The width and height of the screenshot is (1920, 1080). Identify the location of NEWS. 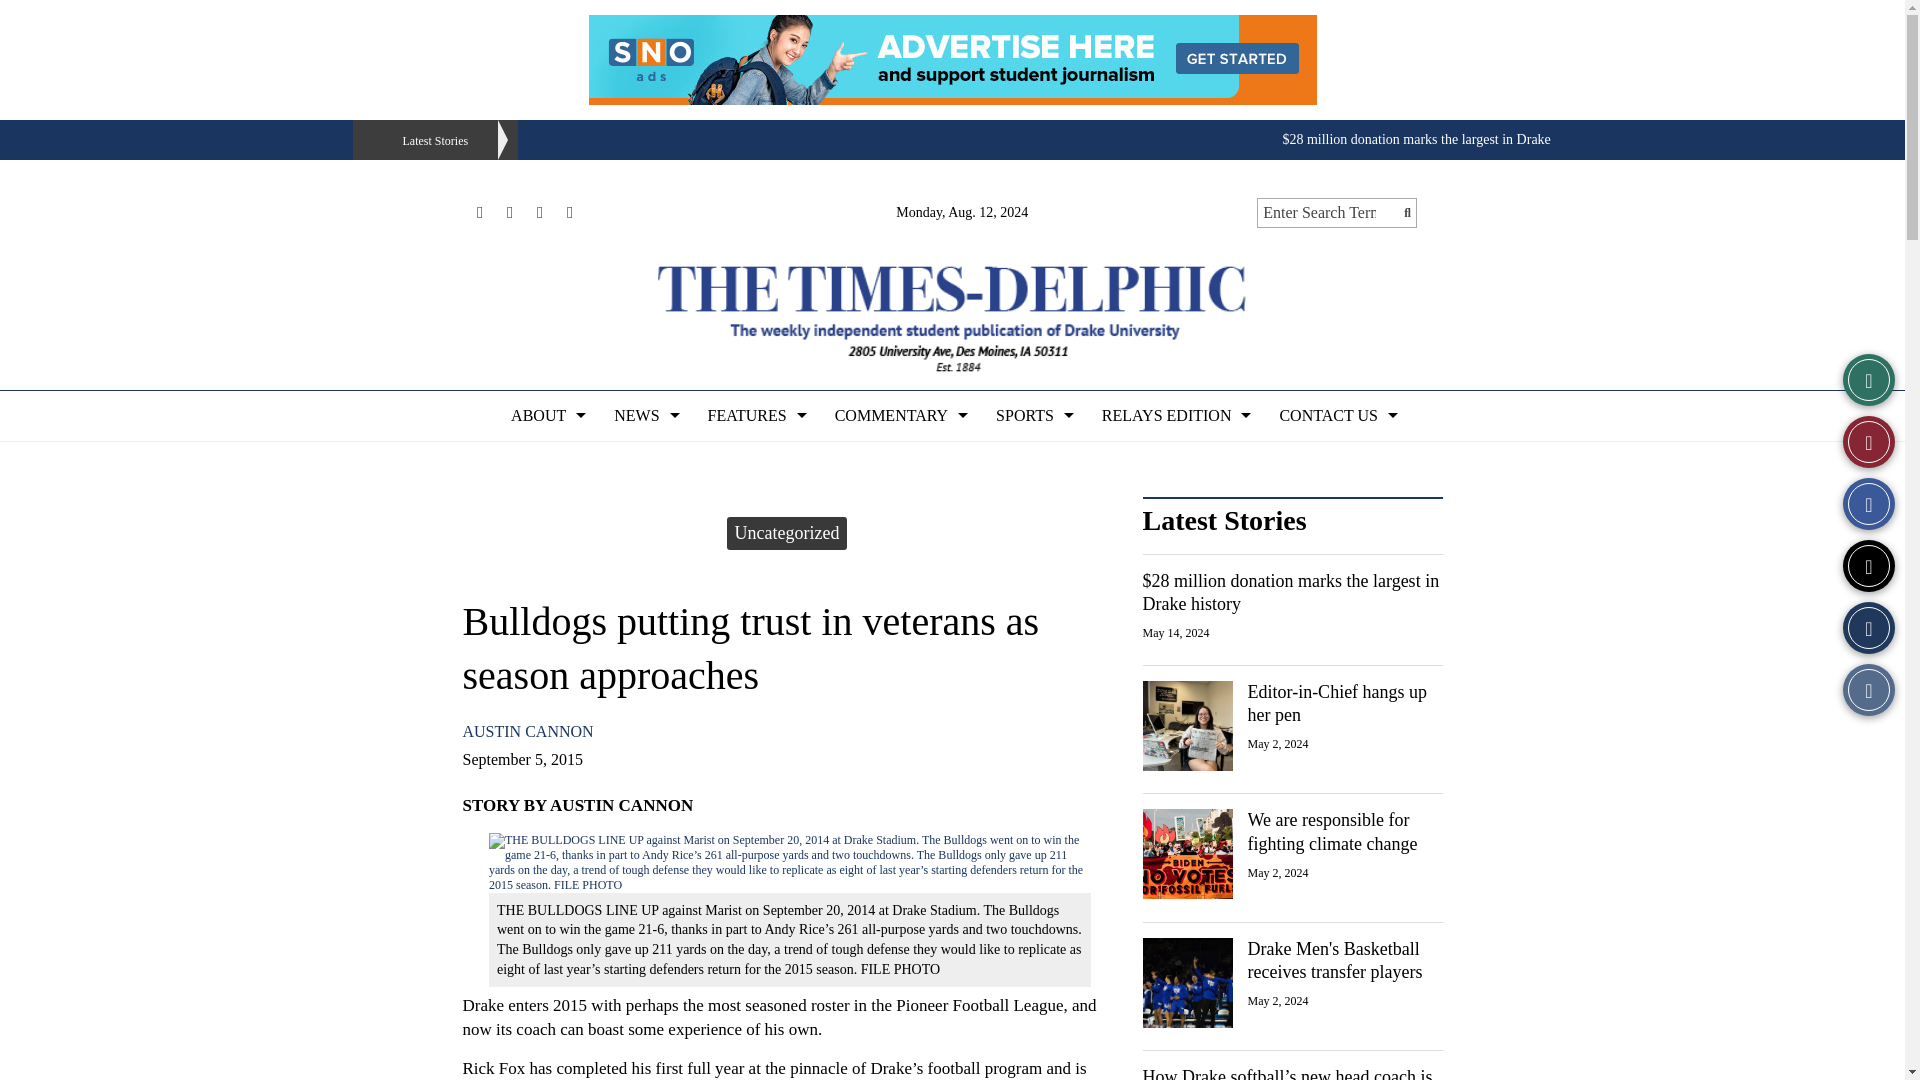
(644, 415).